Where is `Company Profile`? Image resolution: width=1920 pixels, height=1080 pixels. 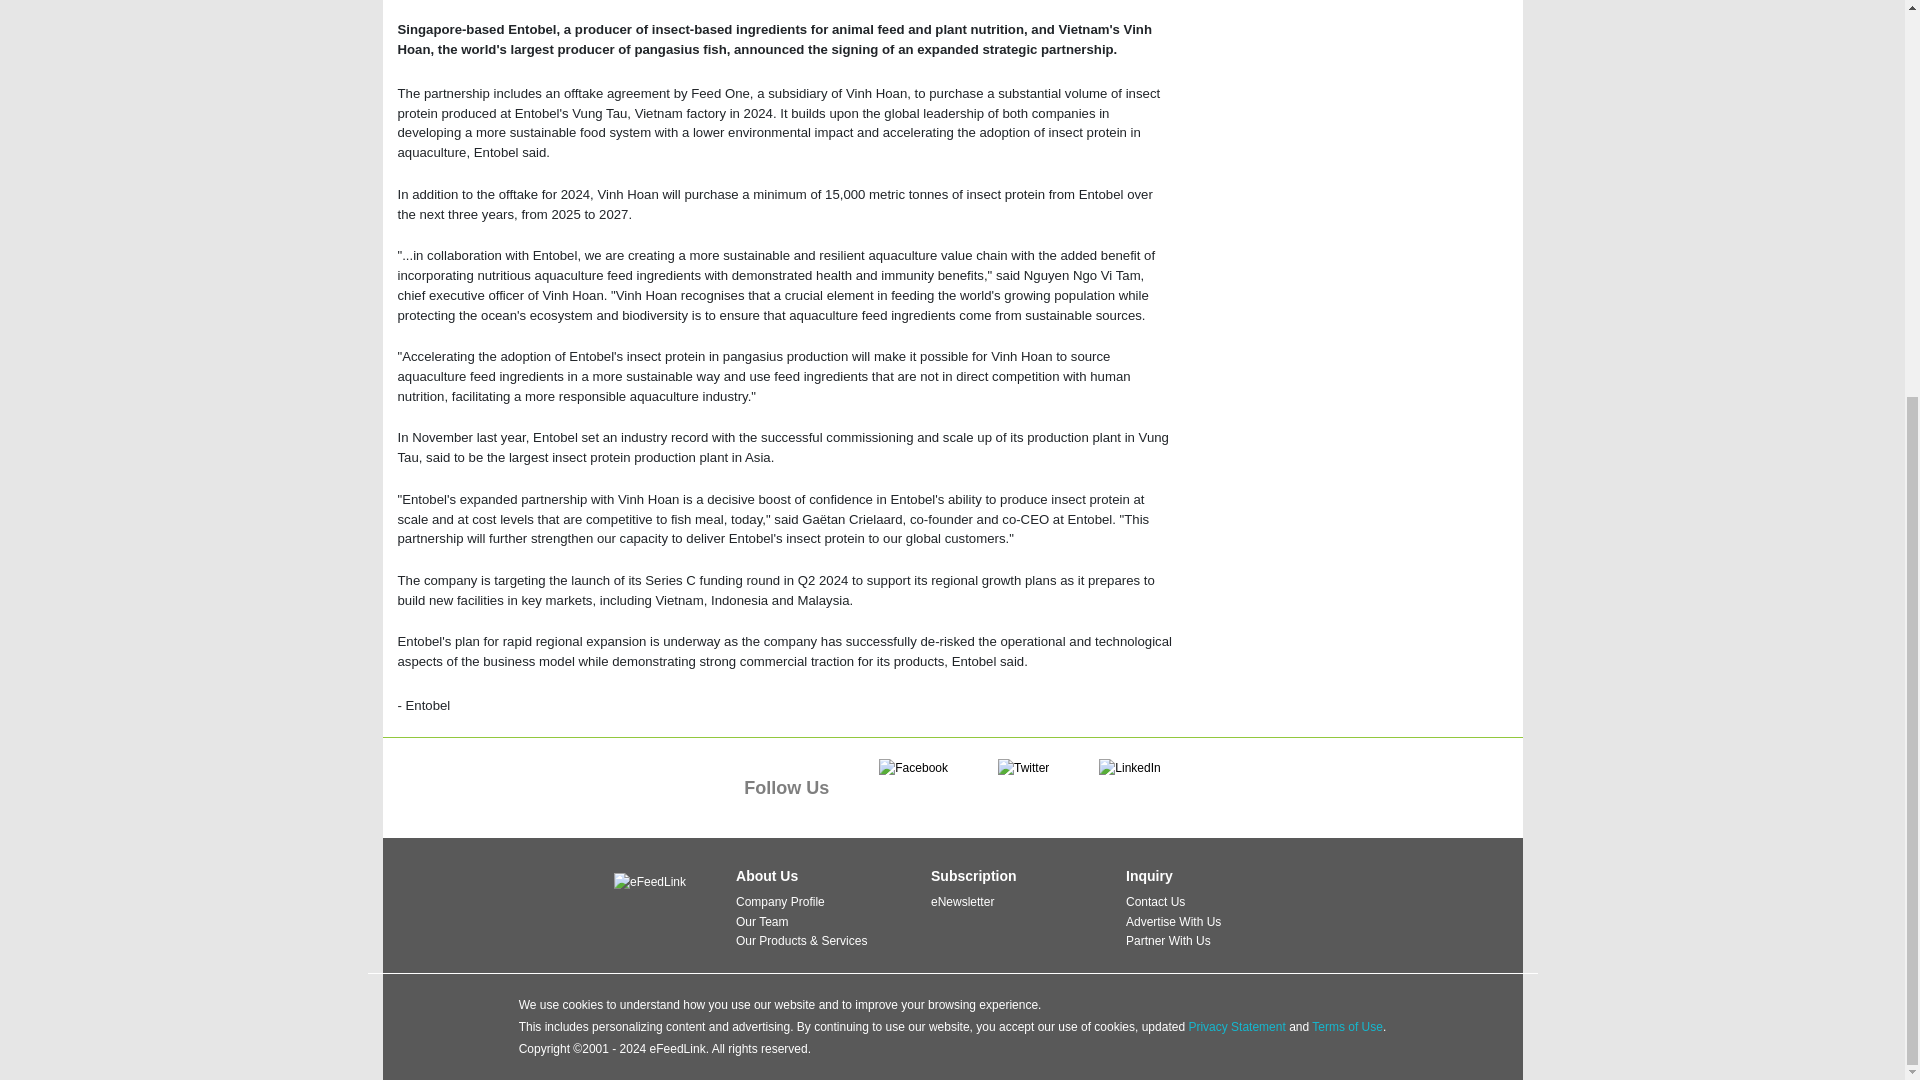 Company Profile is located at coordinates (780, 902).